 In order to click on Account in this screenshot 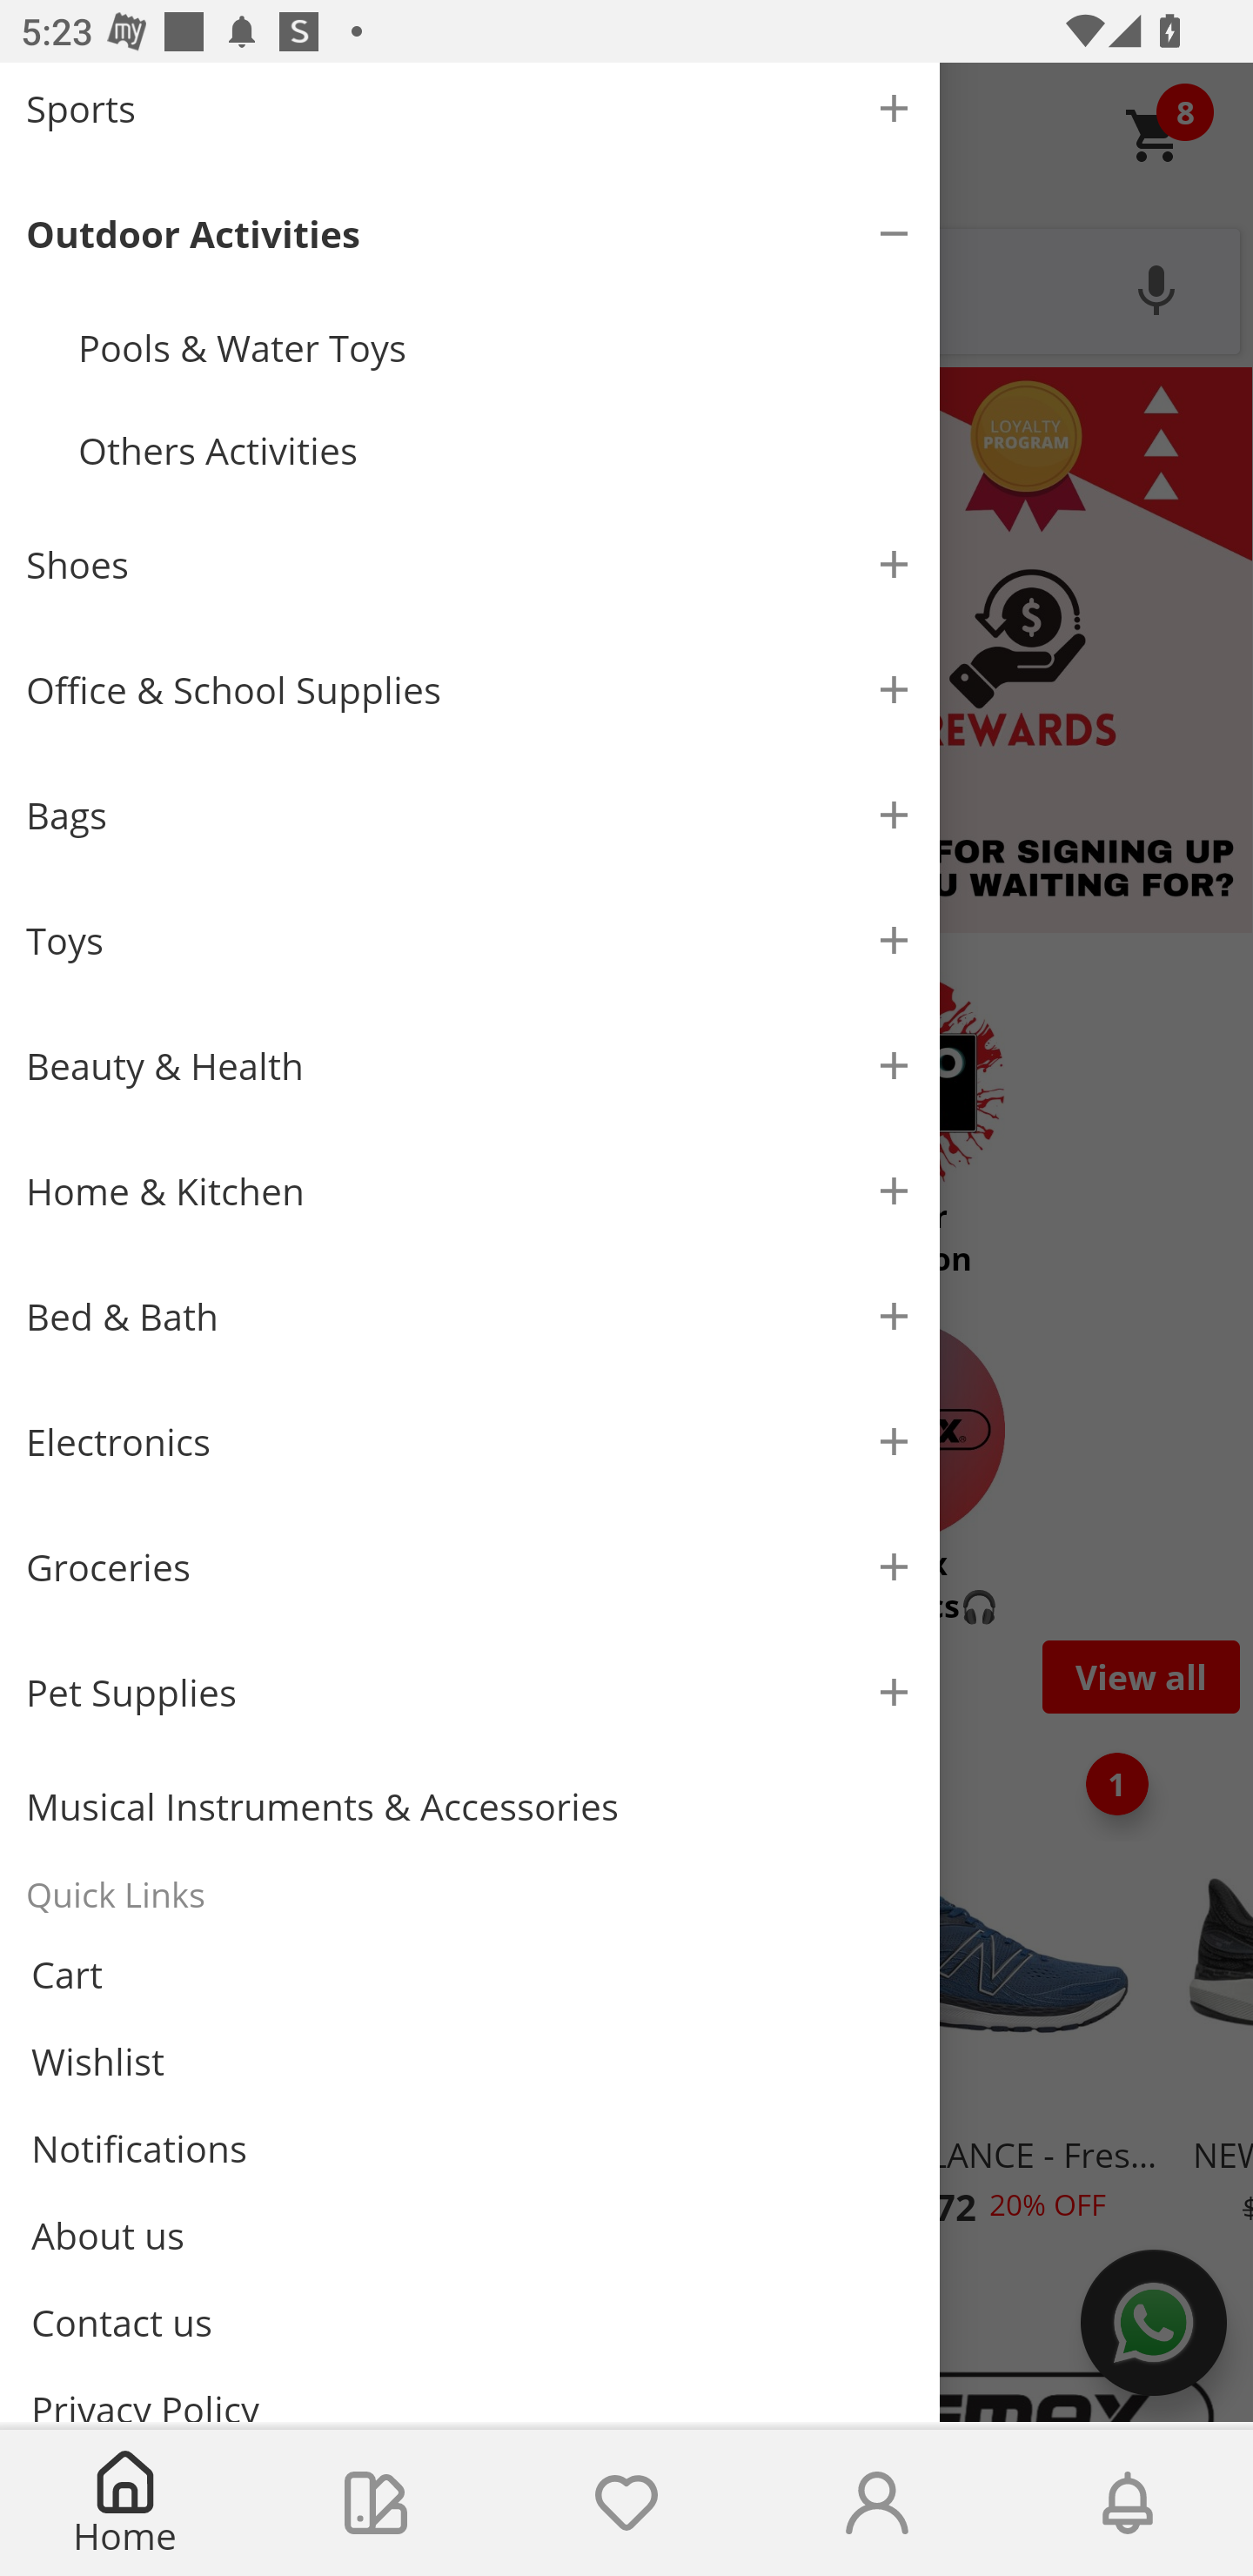, I will do `click(877, 2503)`.